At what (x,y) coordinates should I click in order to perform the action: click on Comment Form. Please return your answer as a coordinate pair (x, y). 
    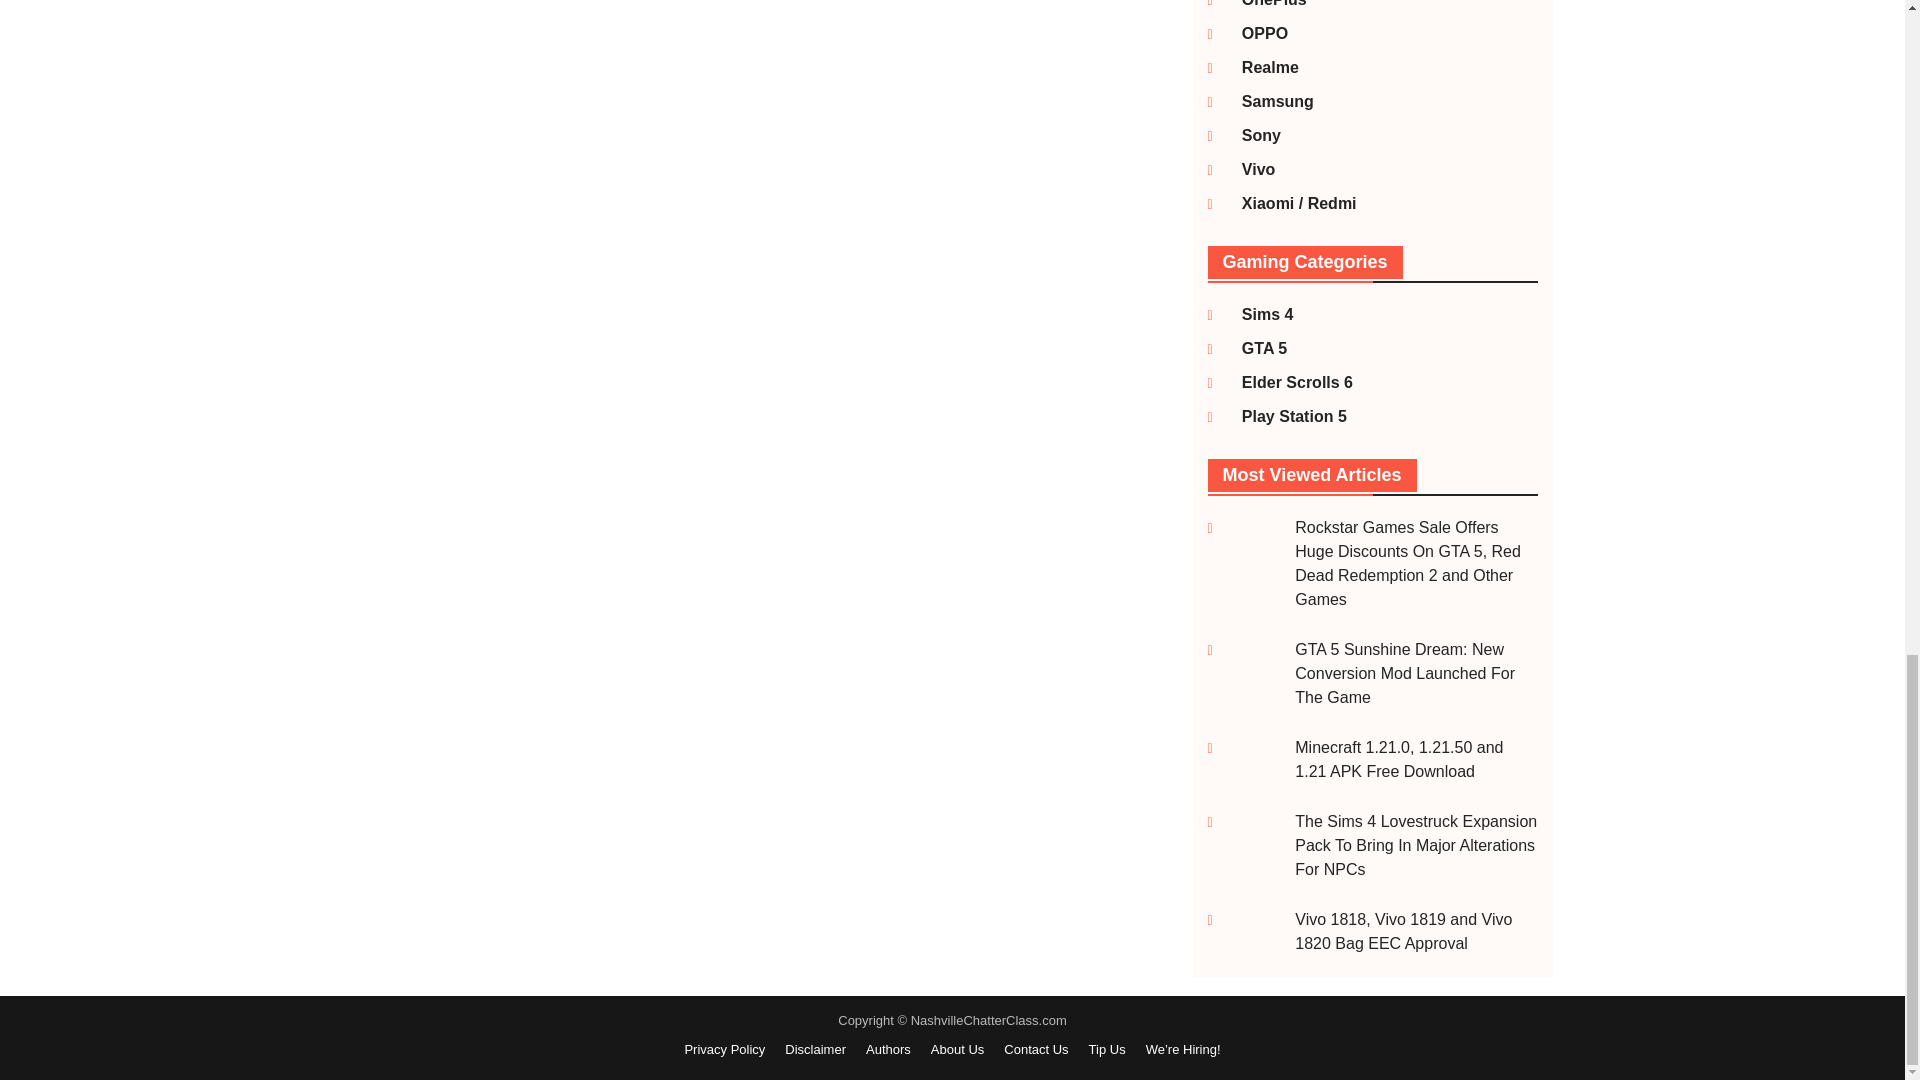
    Looking at the image, I should click on (502, 206).